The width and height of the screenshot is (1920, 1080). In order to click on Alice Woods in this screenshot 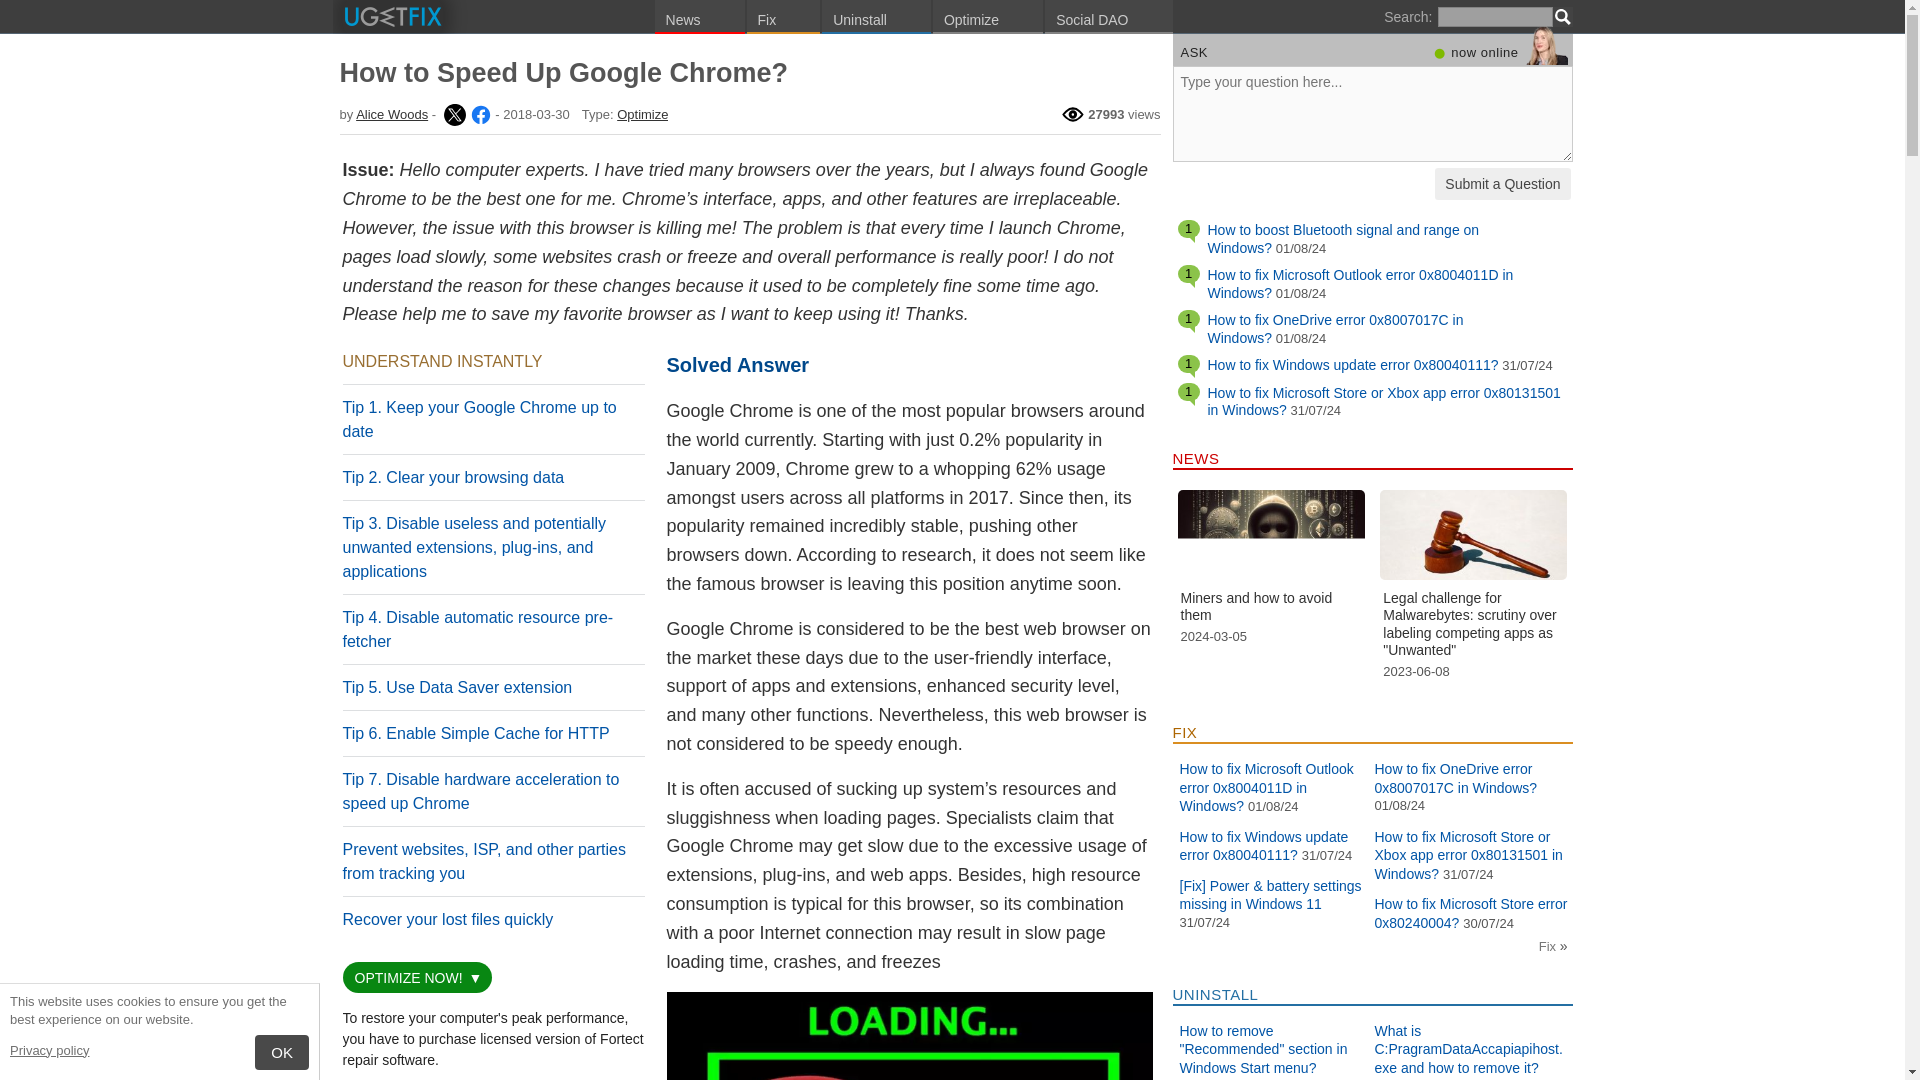, I will do `click(452, 114)`.